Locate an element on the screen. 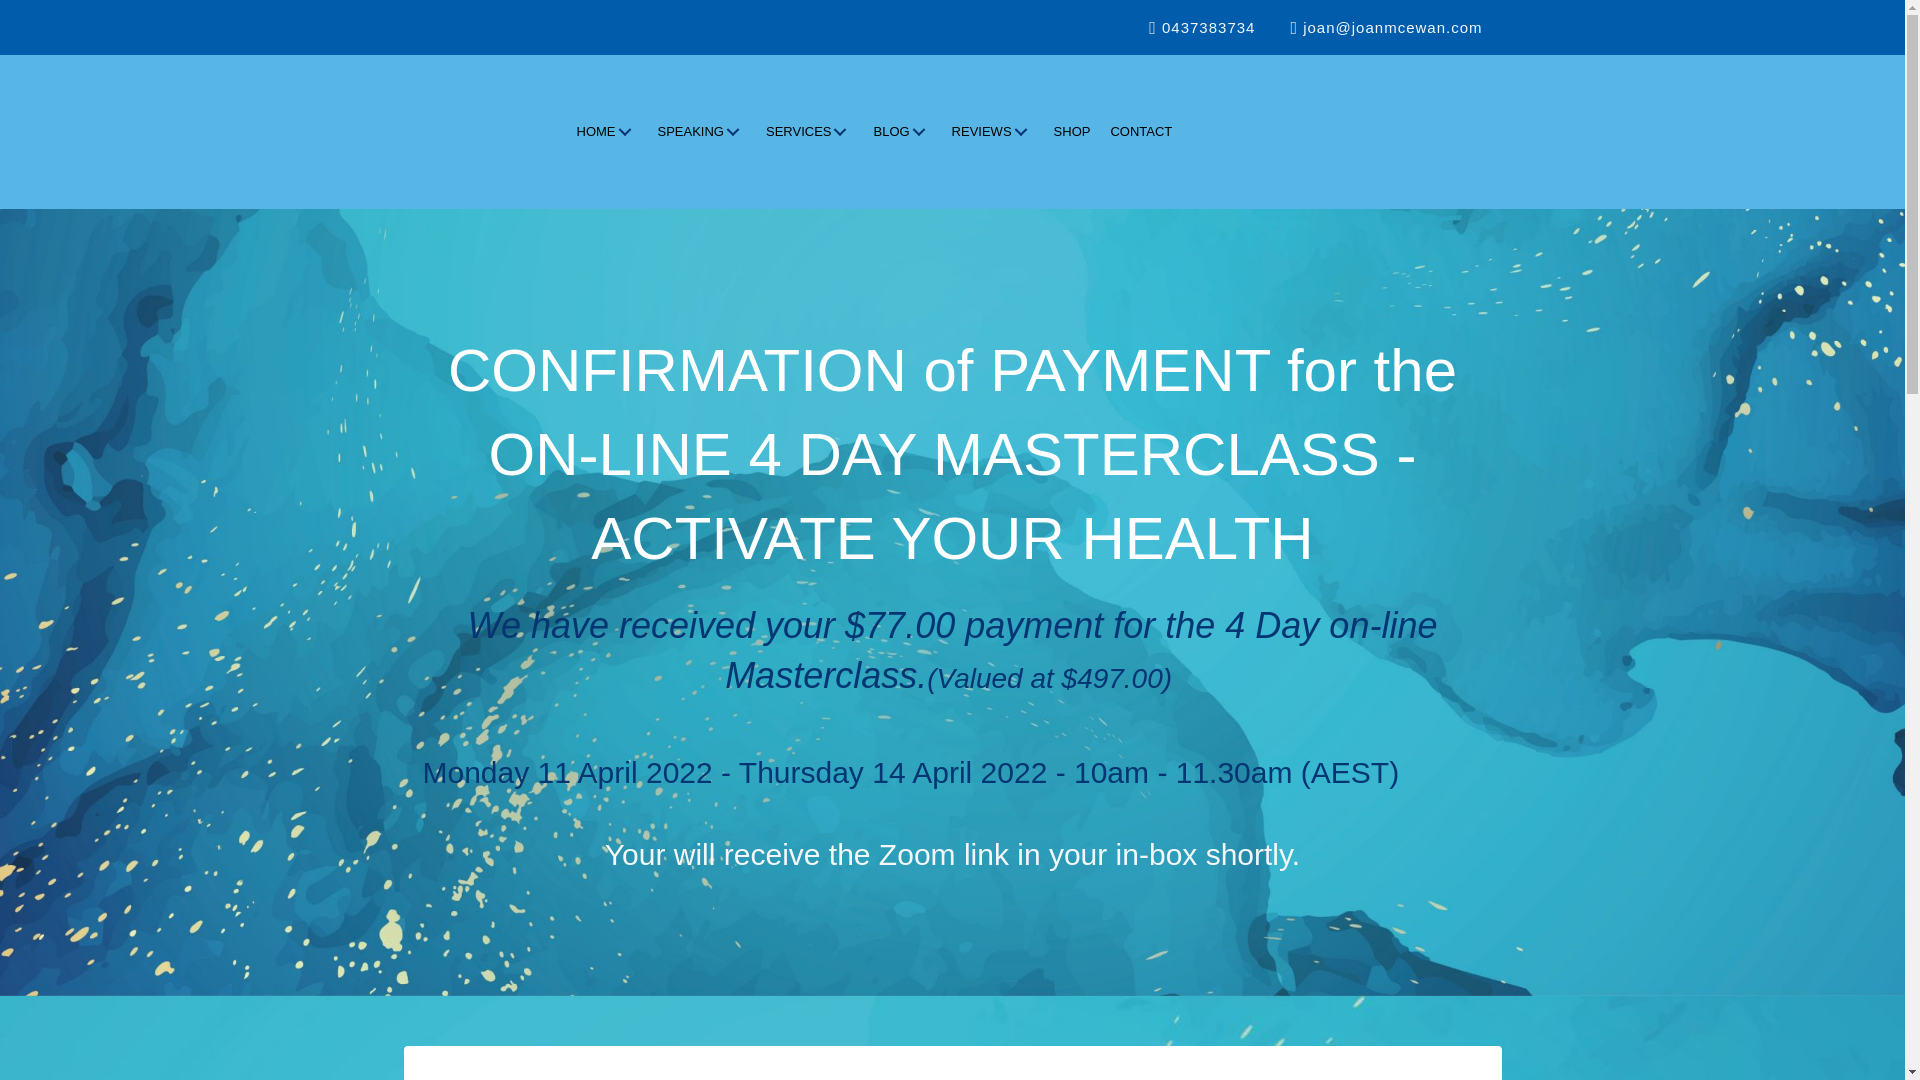  REVIEWS is located at coordinates (993, 132).